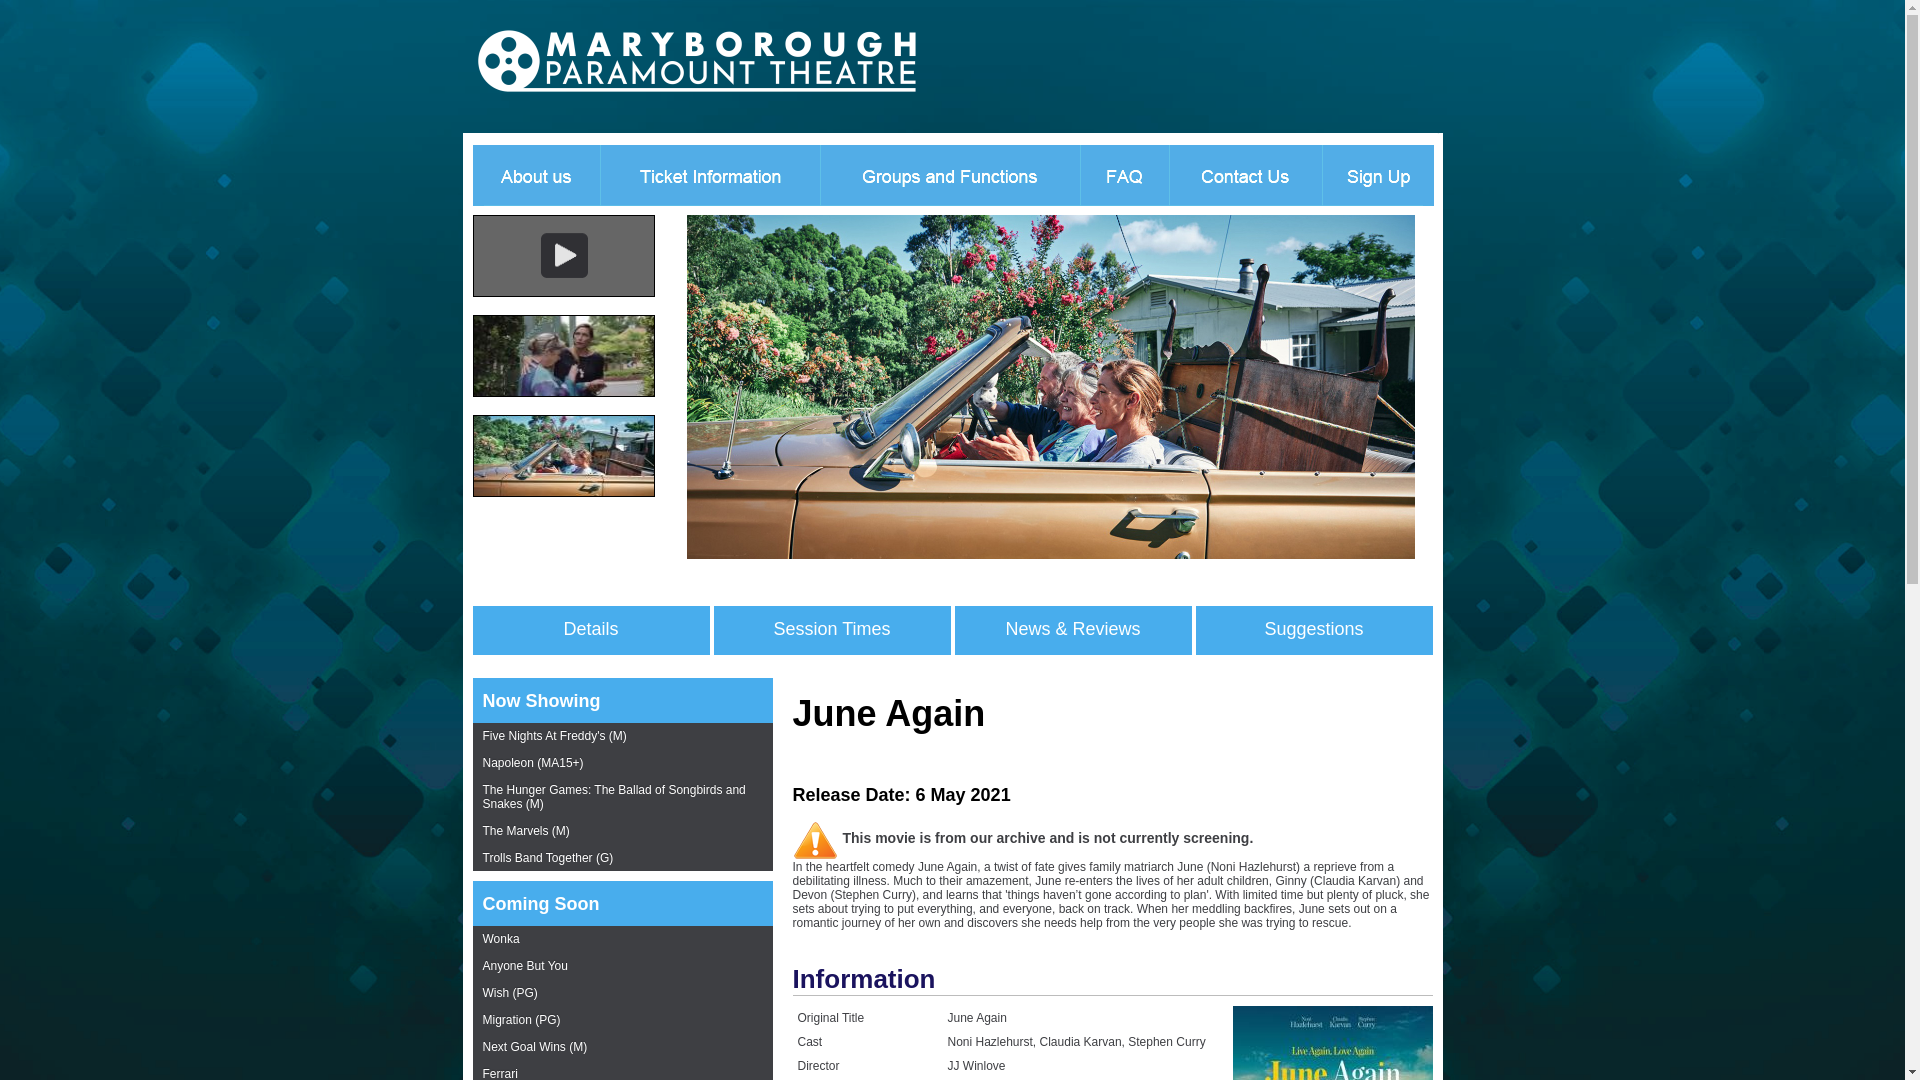 This screenshot has height=1080, width=1920. Describe the element at coordinates (530, 174) in the screenshot. I see `About Us` at that location.